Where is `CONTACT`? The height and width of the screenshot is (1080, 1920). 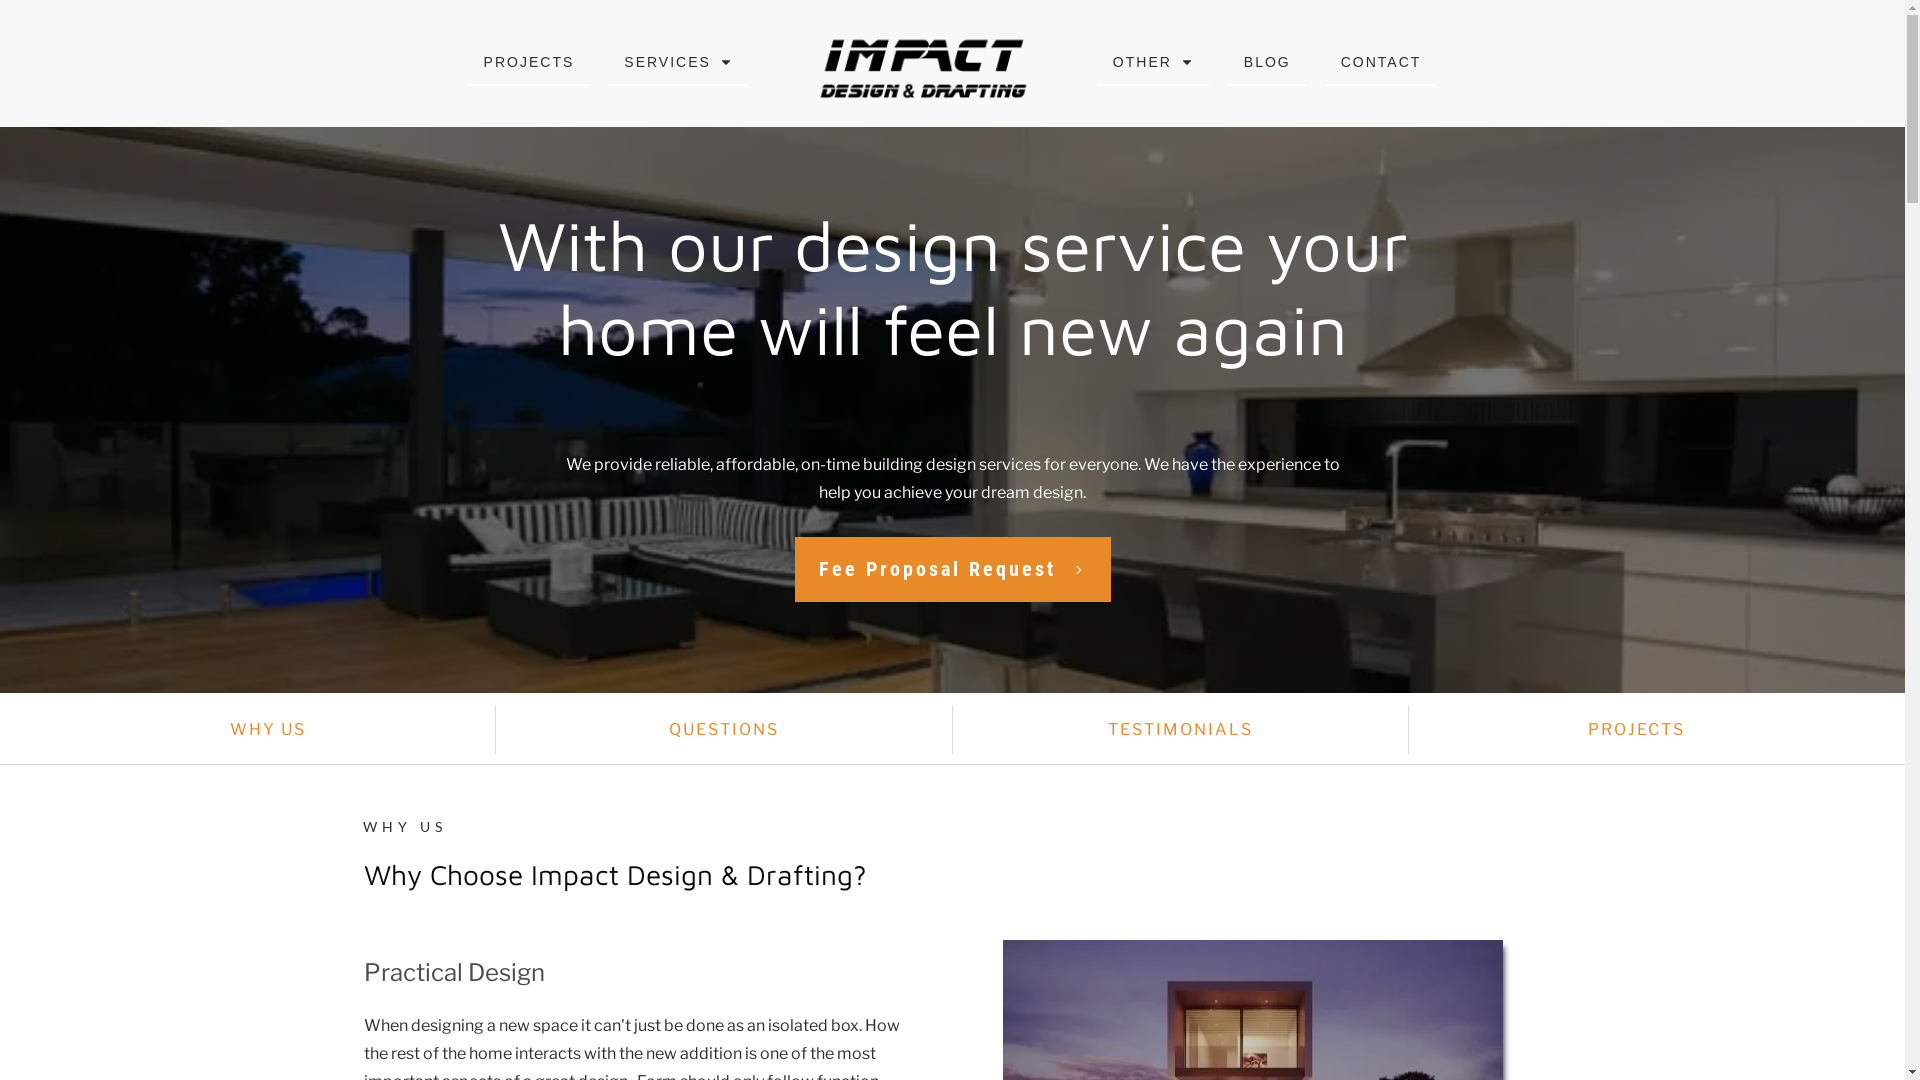 CONTACT is located at coordinates (1382, 62).